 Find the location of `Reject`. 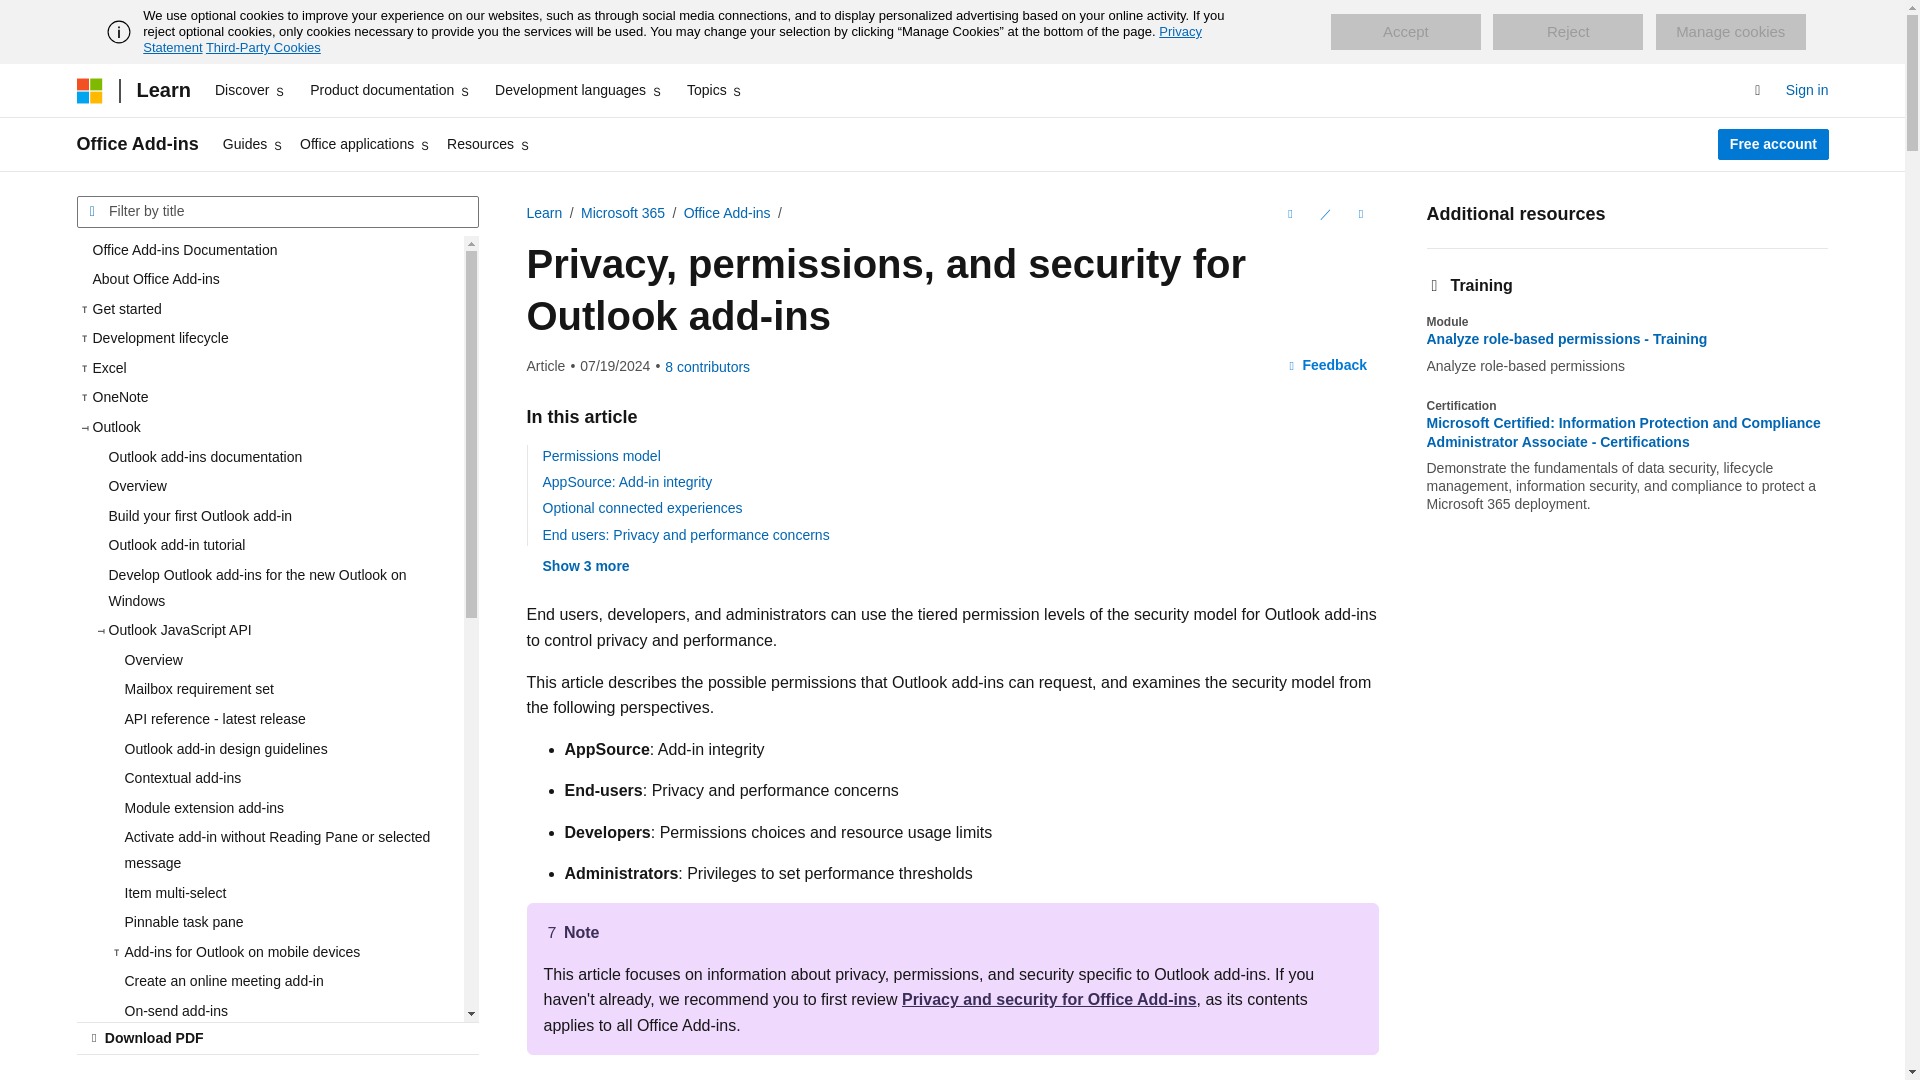

Reject is located at coordinates (1568, 32).